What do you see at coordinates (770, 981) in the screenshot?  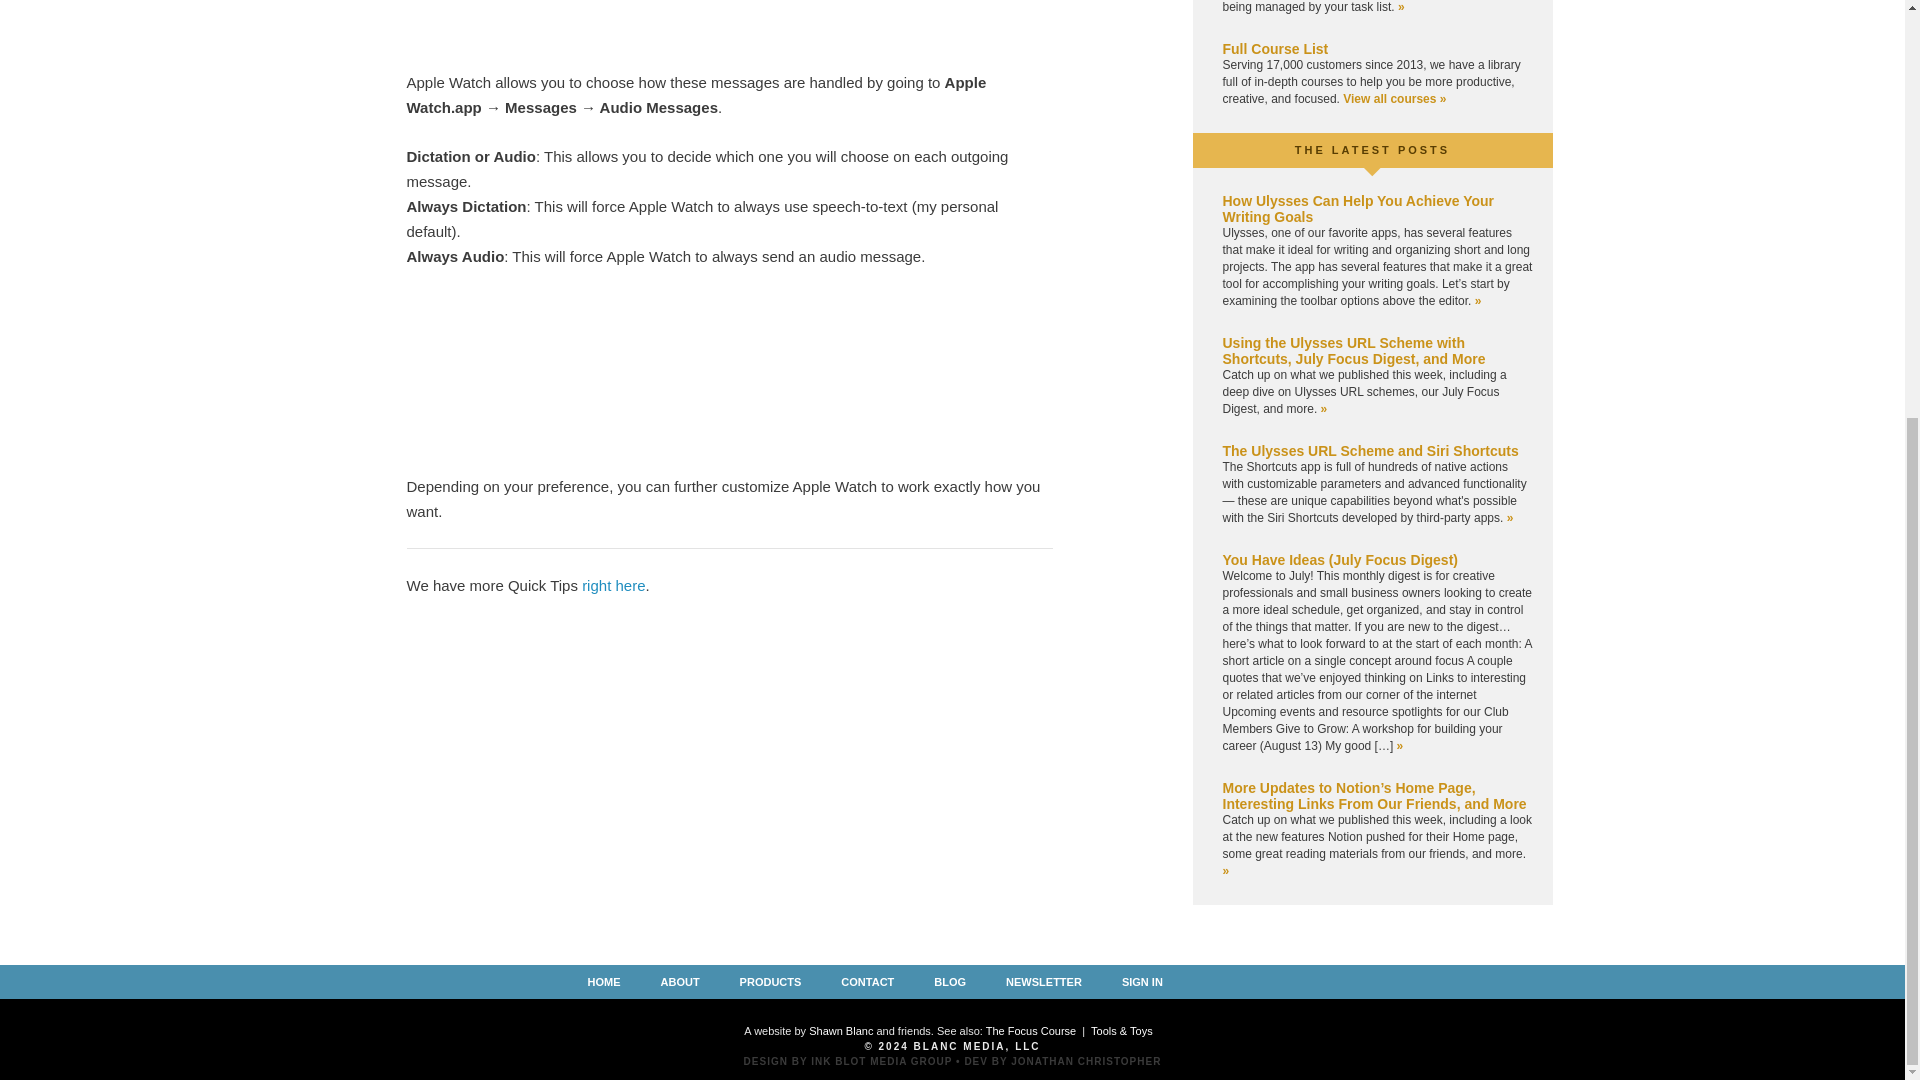 I see `PRODUCTS` at bounding box center [770, 981].